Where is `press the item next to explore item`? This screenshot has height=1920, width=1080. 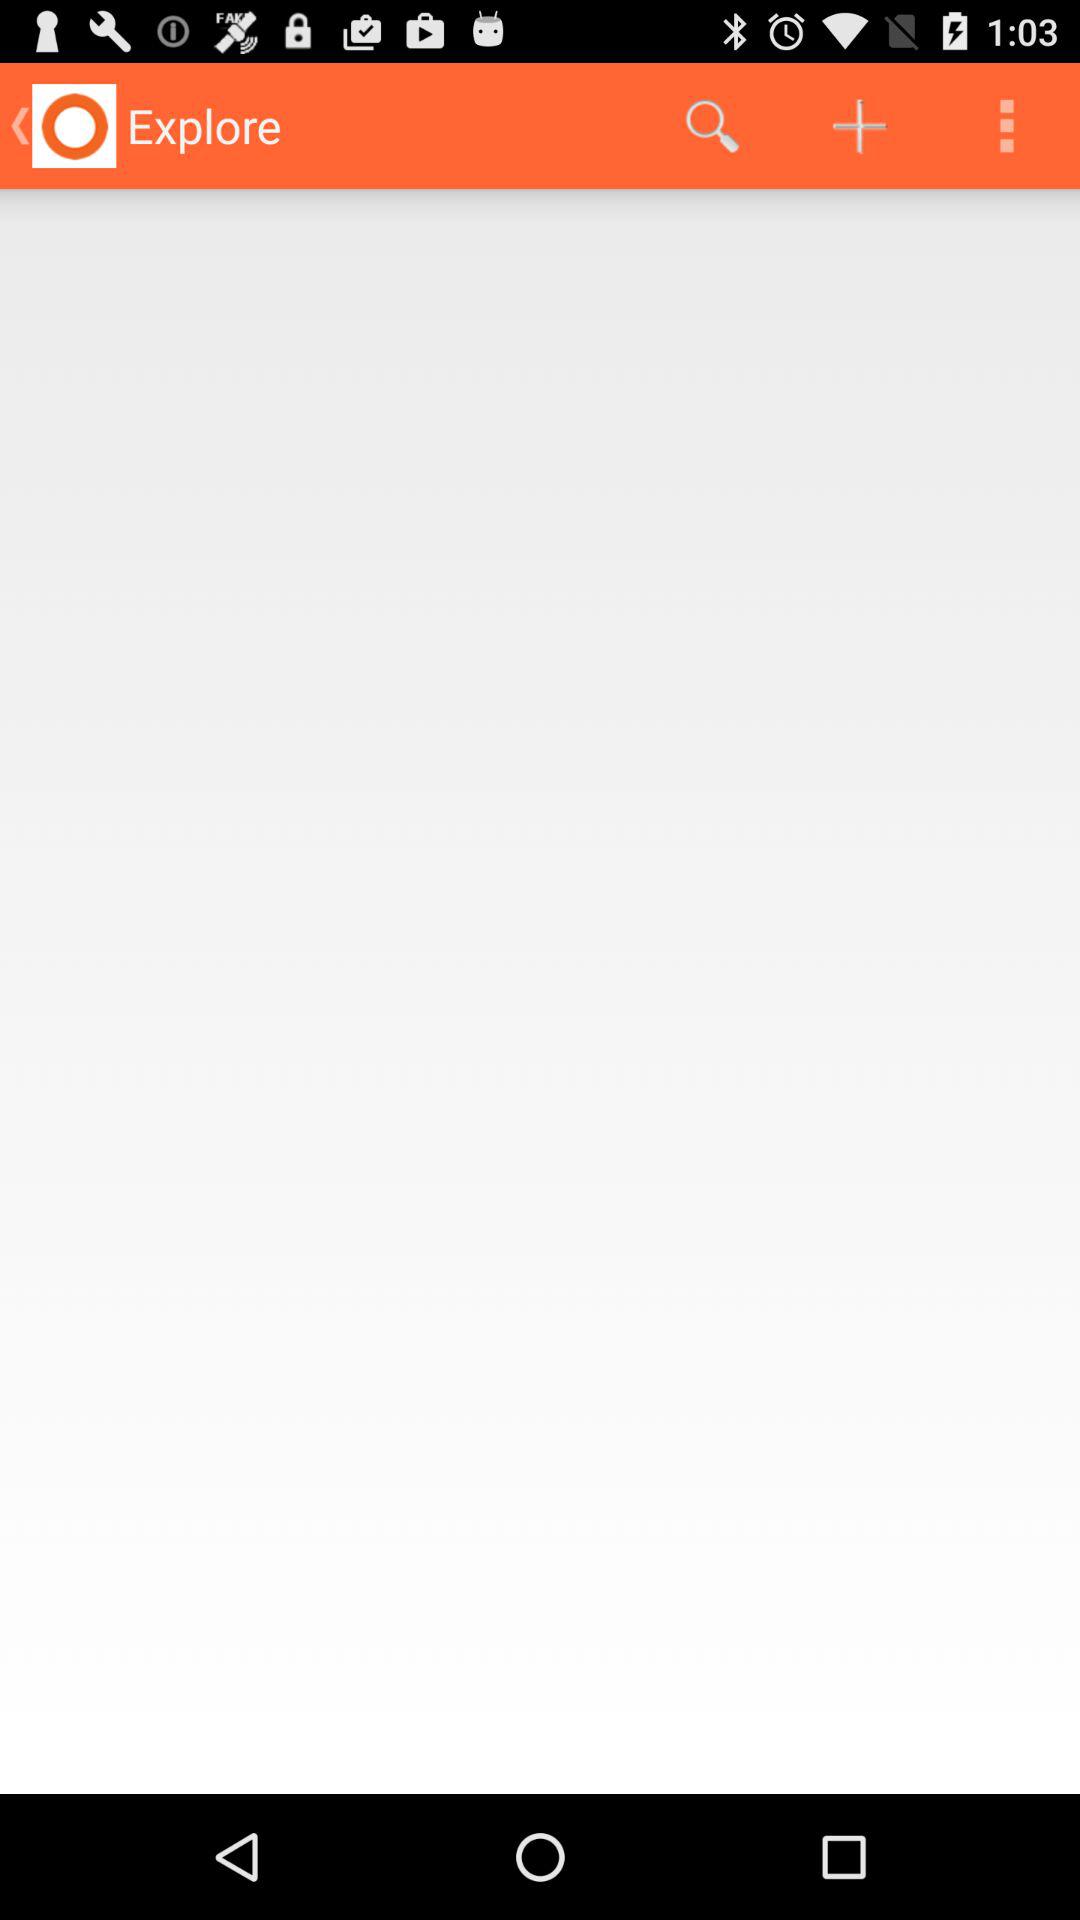 press the item next to explore item is located at coordinates (712, 126).